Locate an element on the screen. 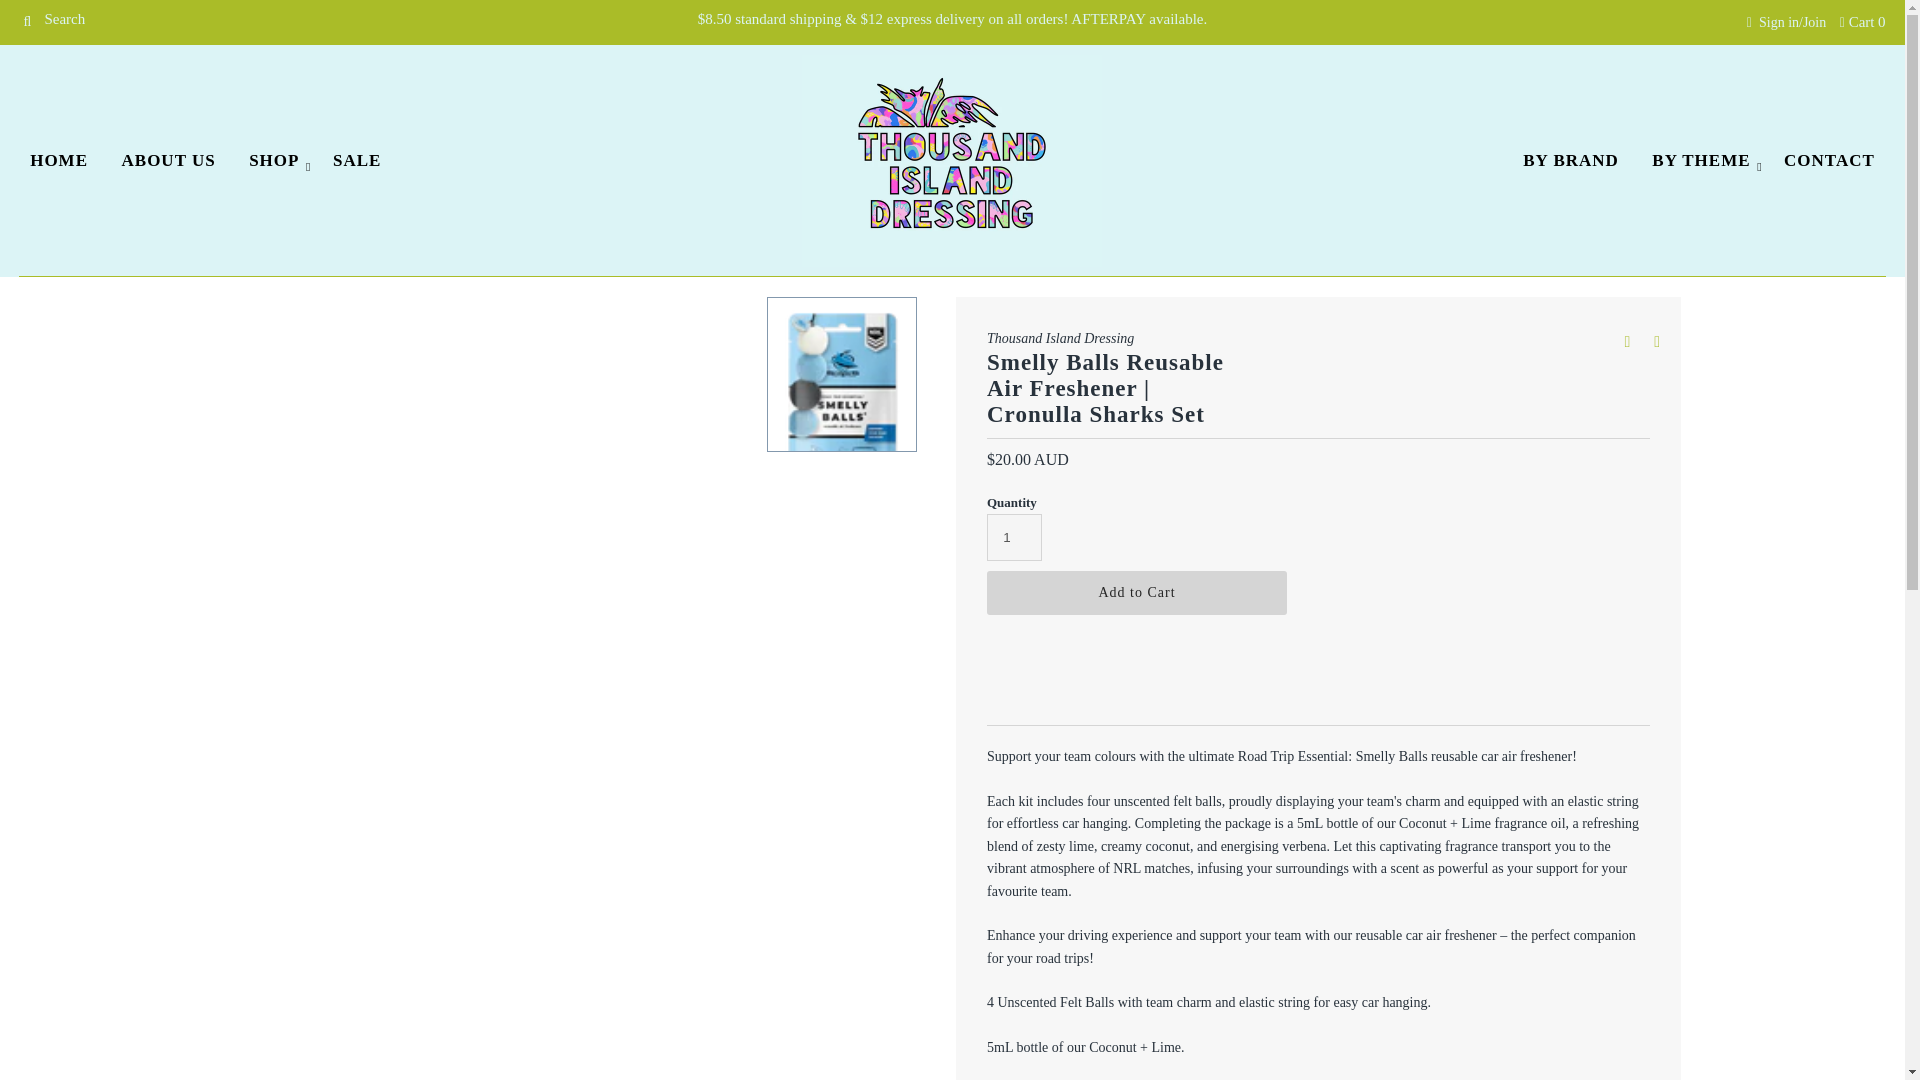 The width and height of the screenshot is (1920, 1080). 1 is located at coordinates (1014, 537).